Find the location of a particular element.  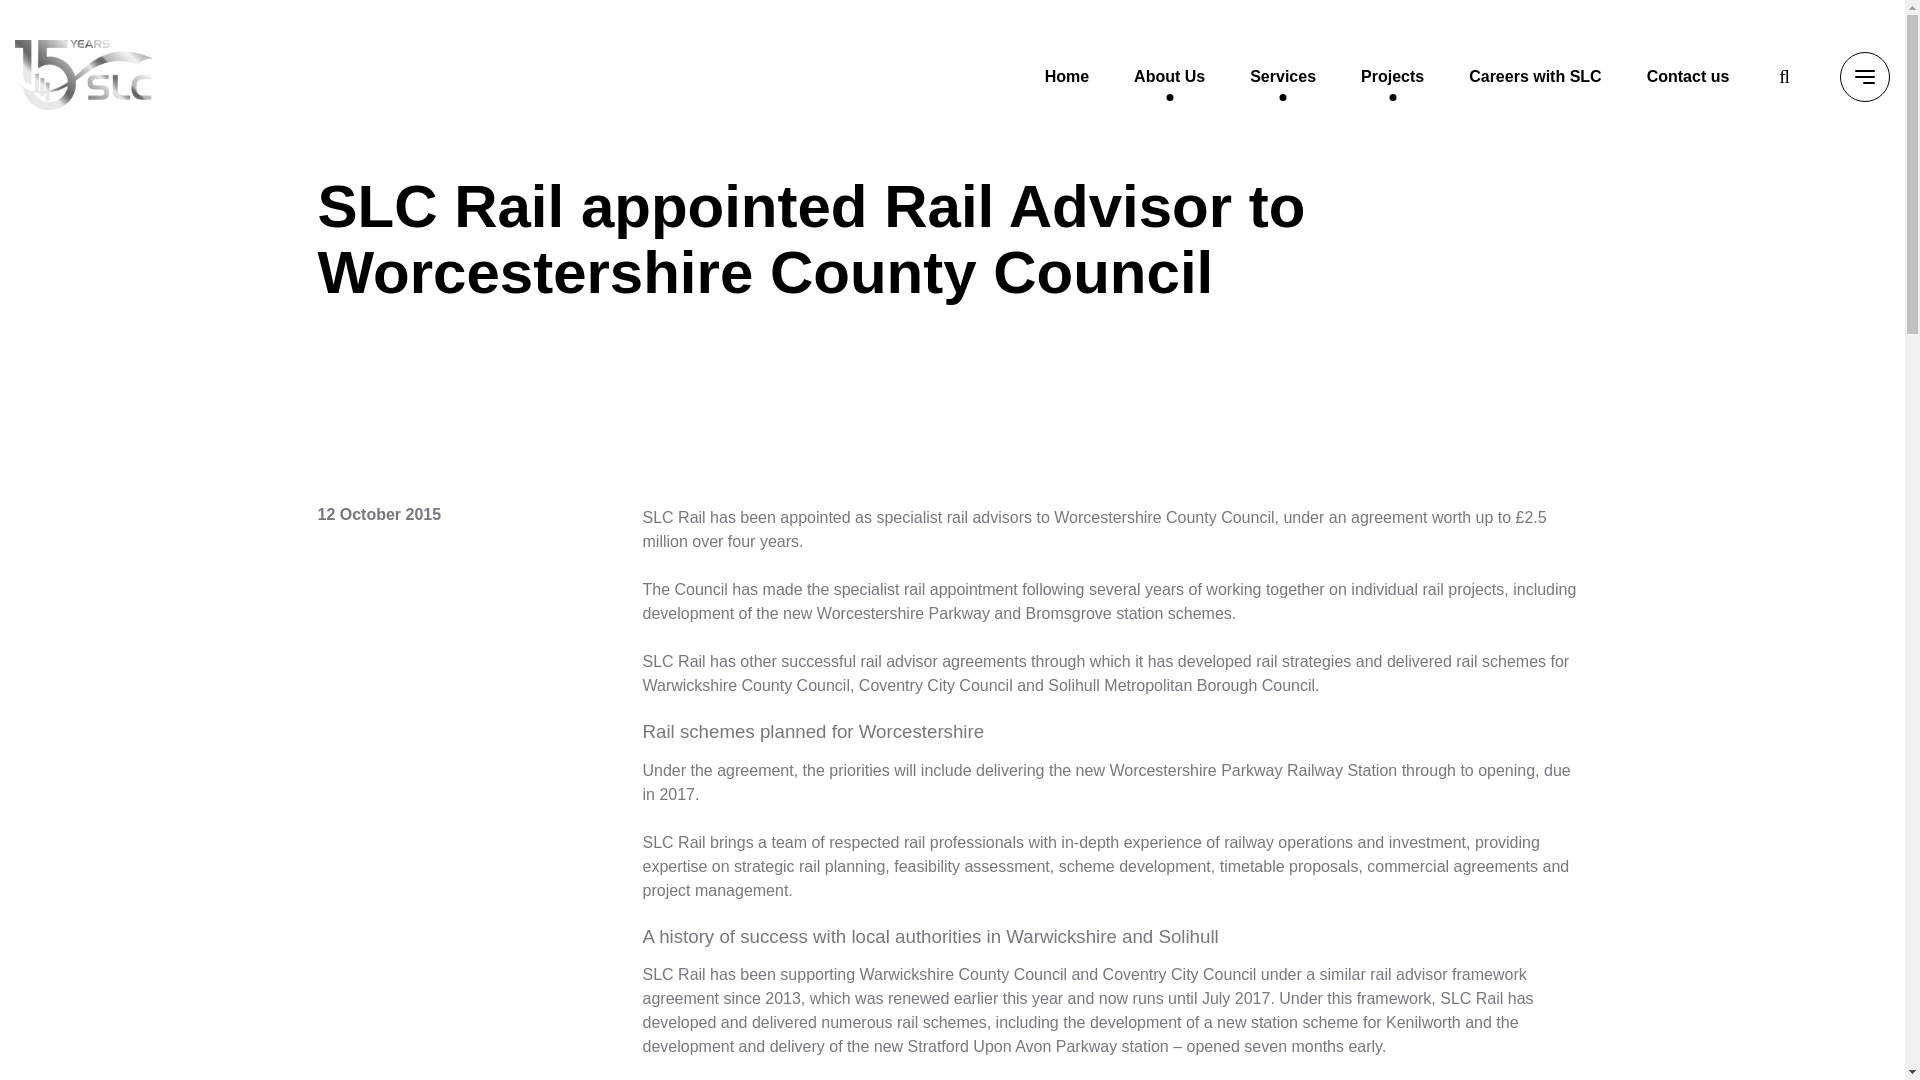

Careers with SLC is located at coordinates (1534, 76).